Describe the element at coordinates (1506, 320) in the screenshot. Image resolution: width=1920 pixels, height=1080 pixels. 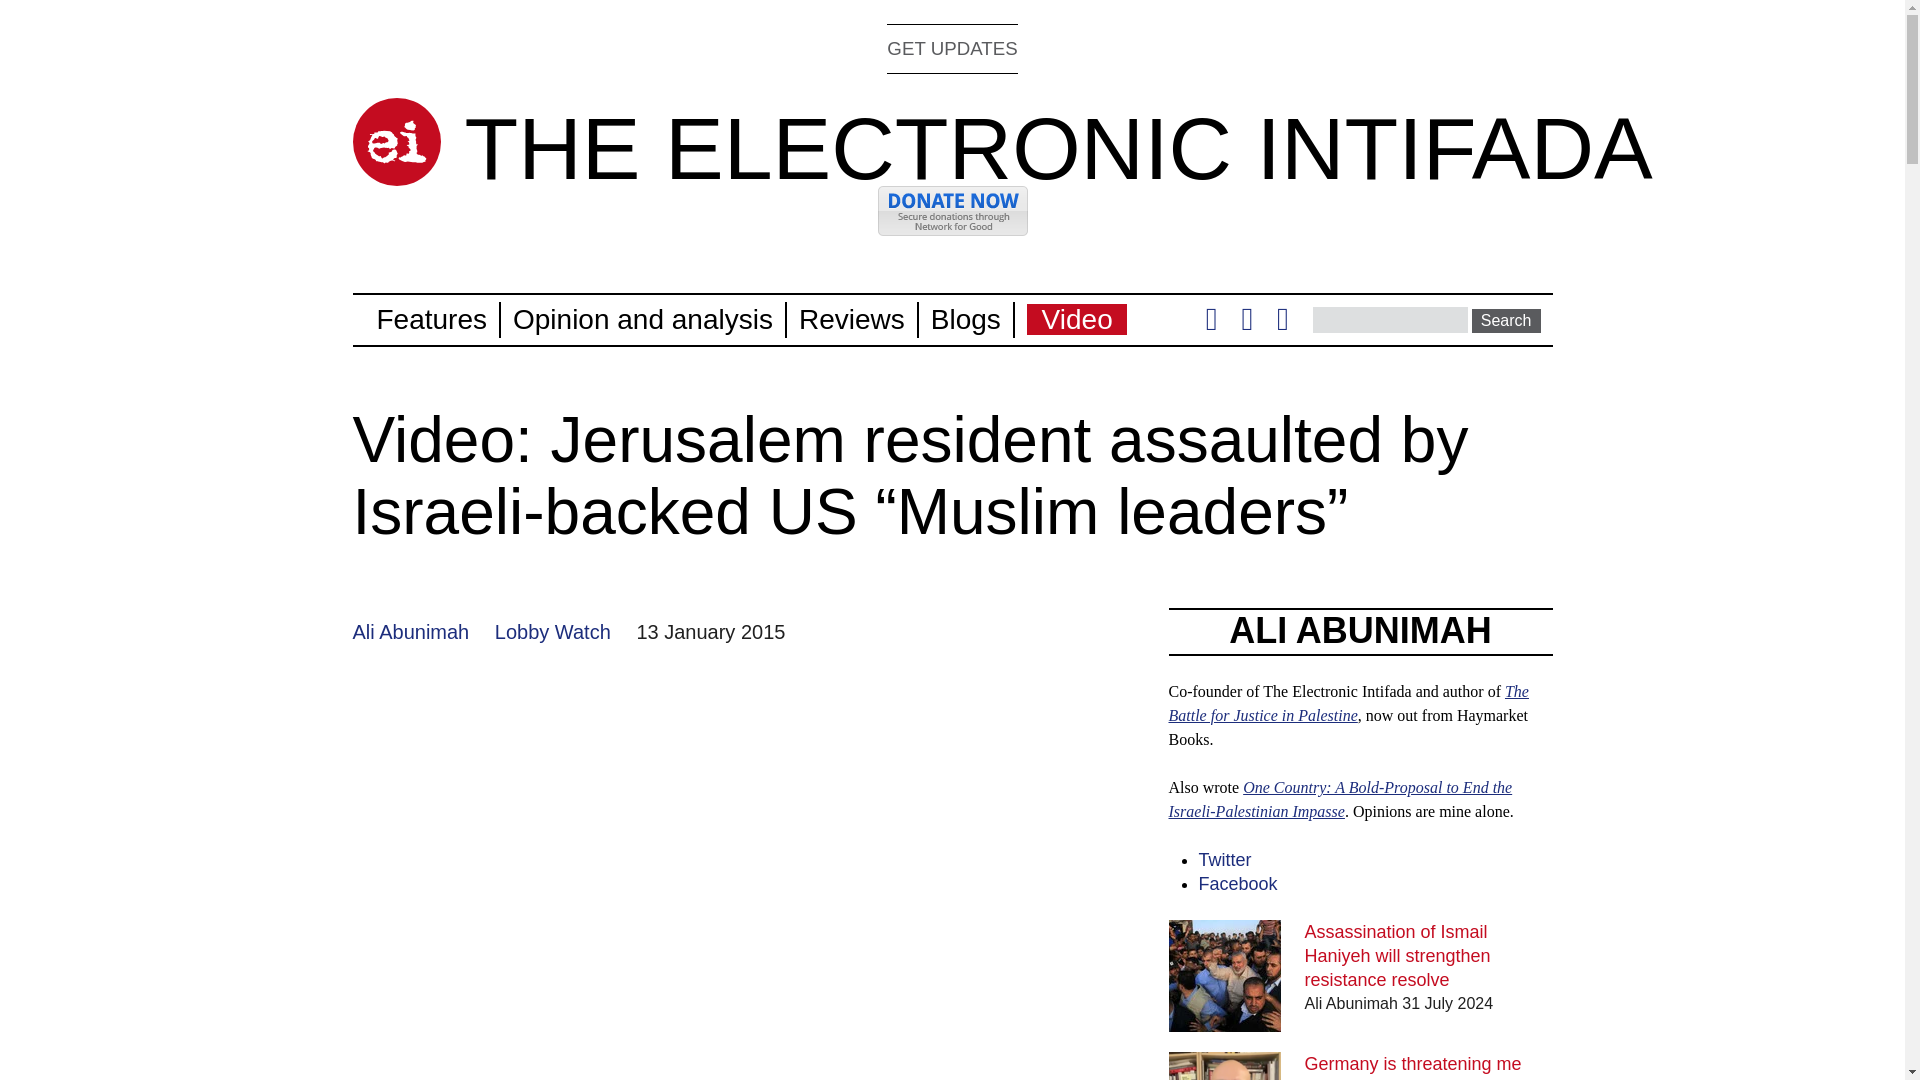
I see `Search` at that location.